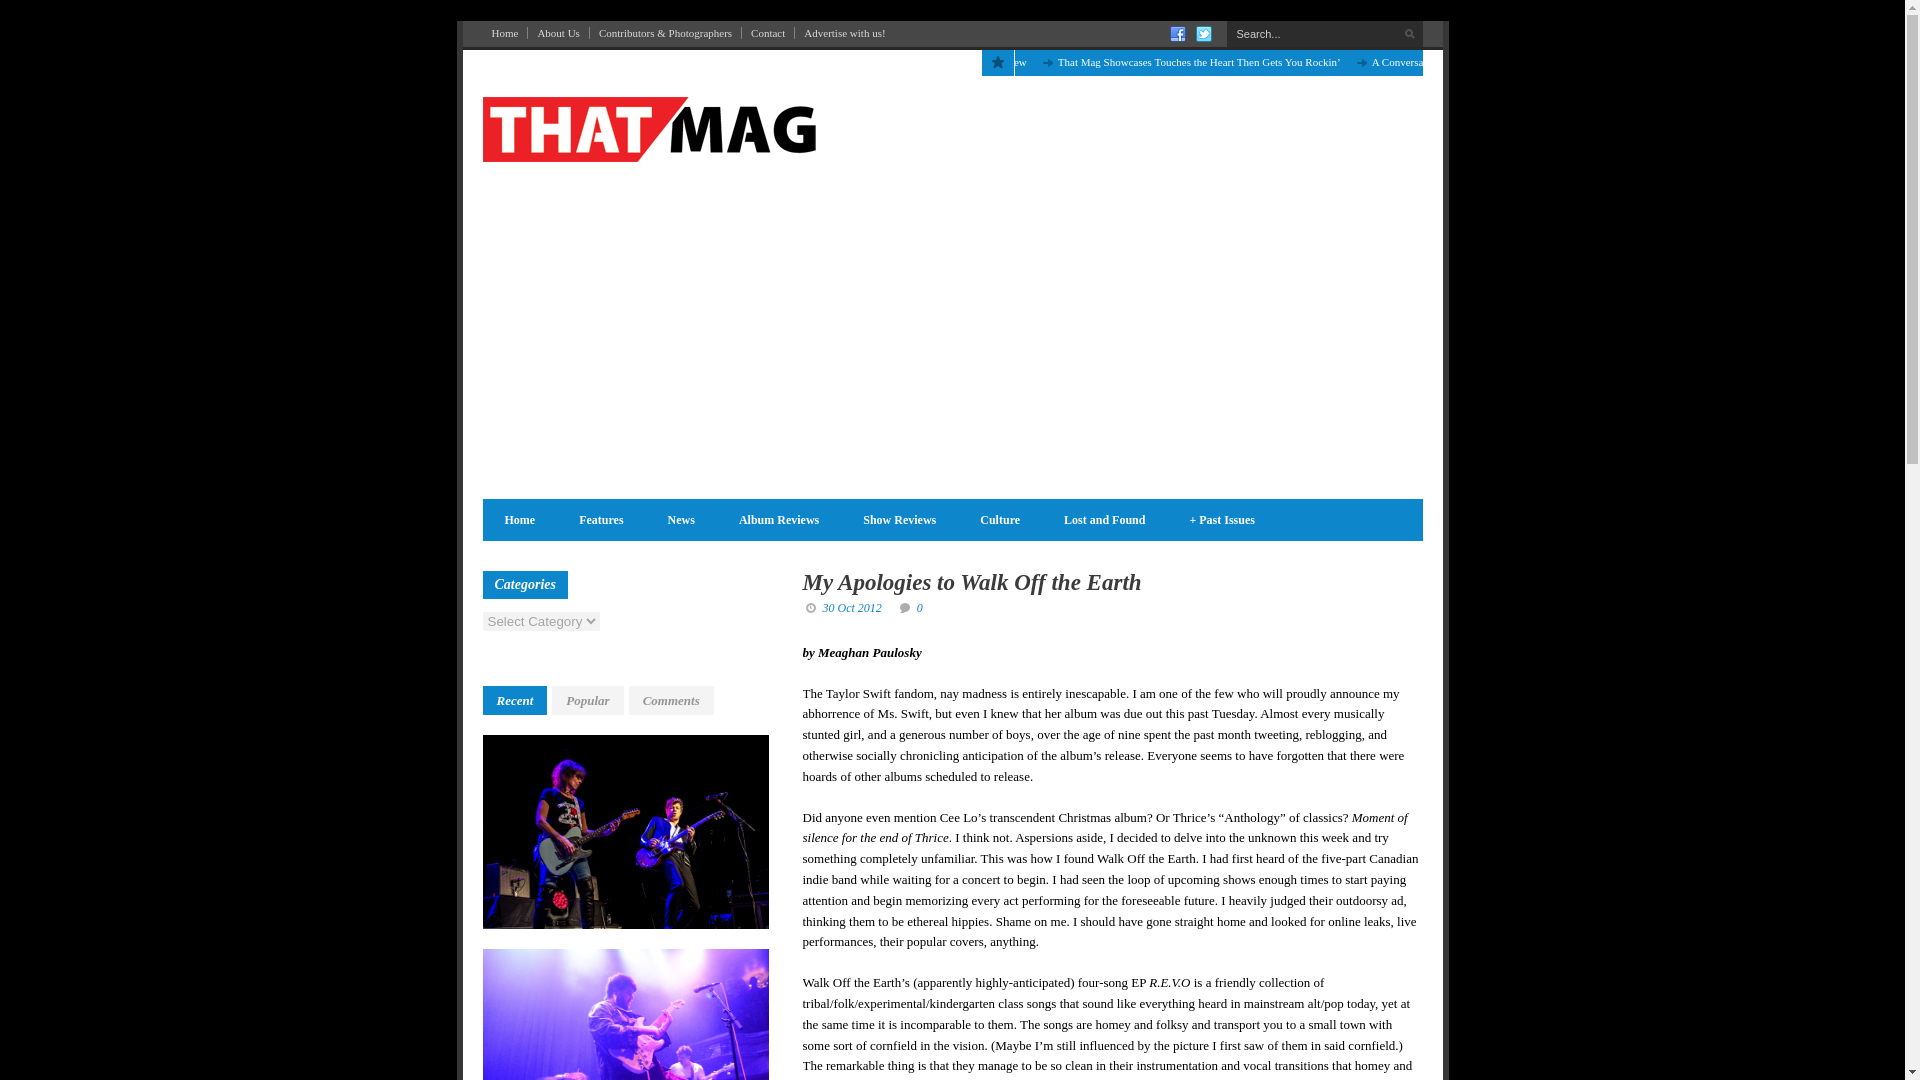  I want to click on Album Reviews, so click(778, 520).